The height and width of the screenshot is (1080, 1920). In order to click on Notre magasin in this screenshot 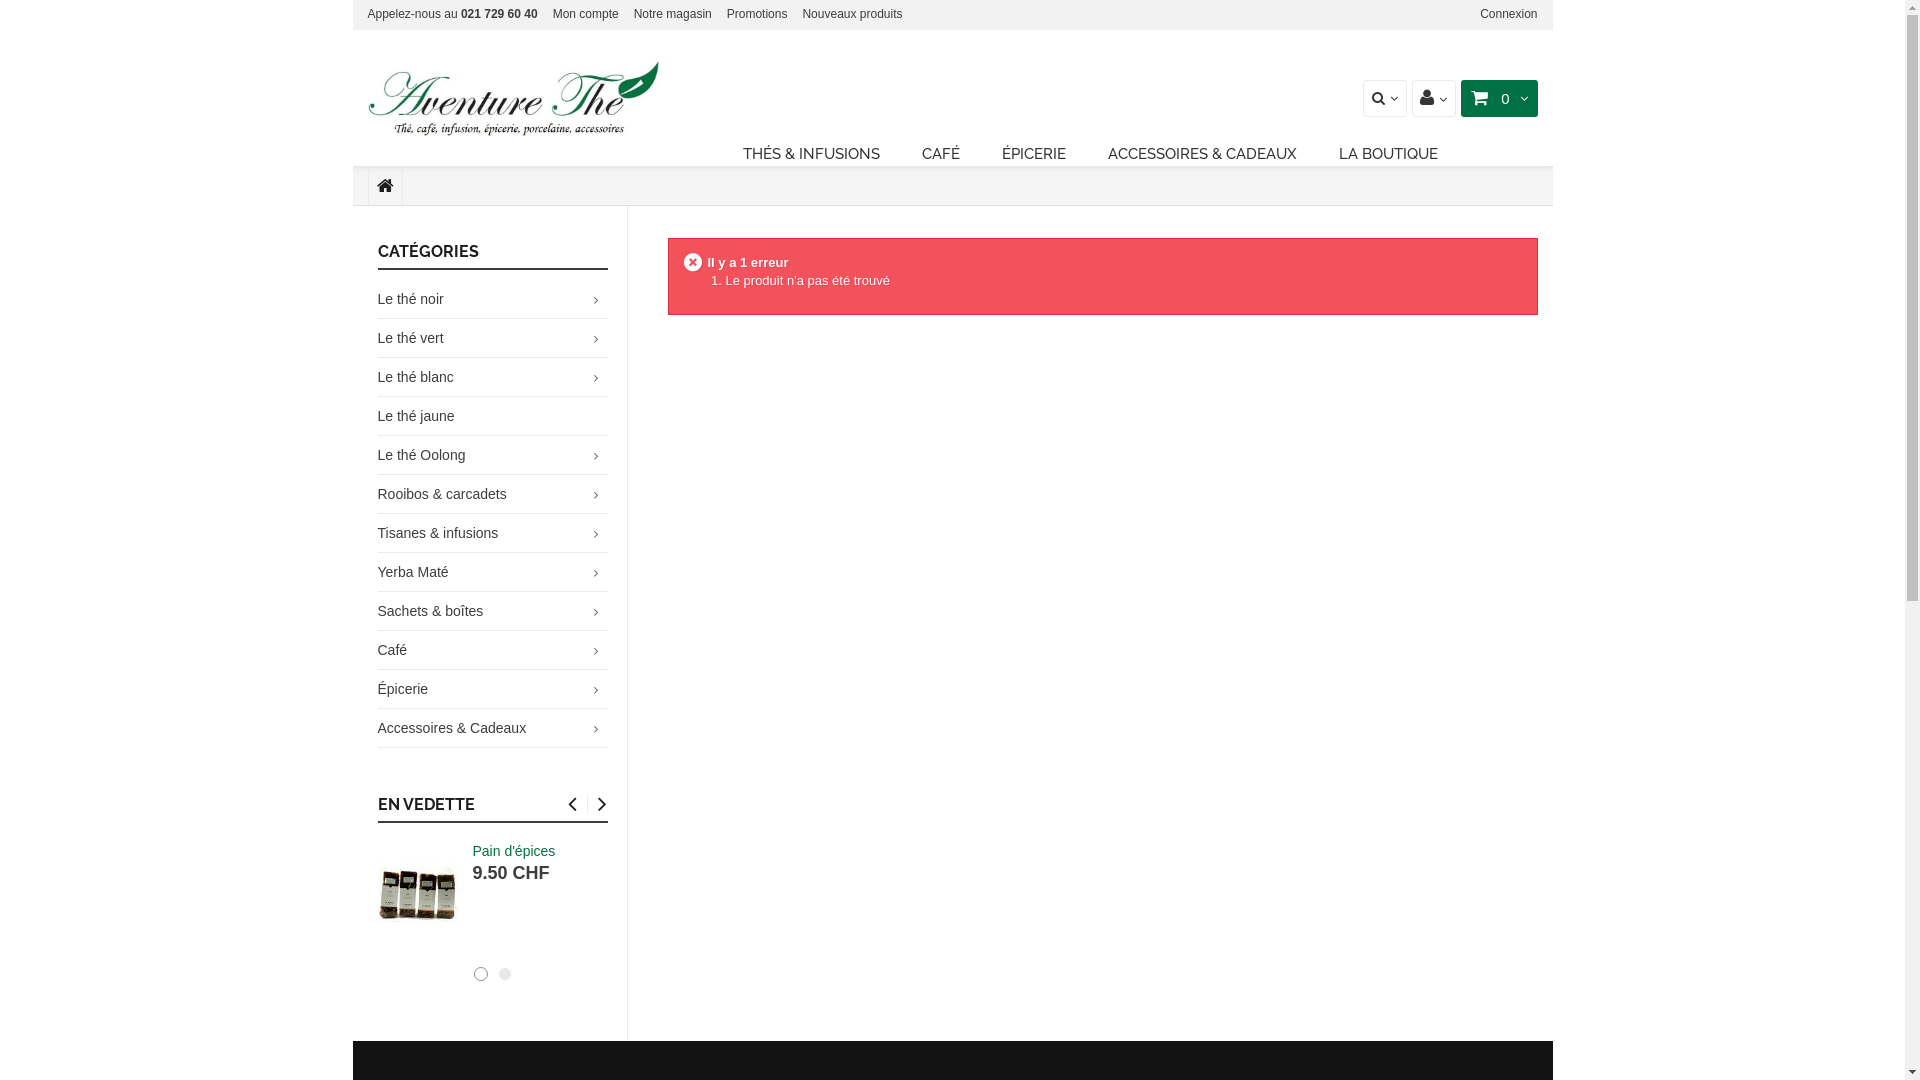, I will do `click(673, 14)`.